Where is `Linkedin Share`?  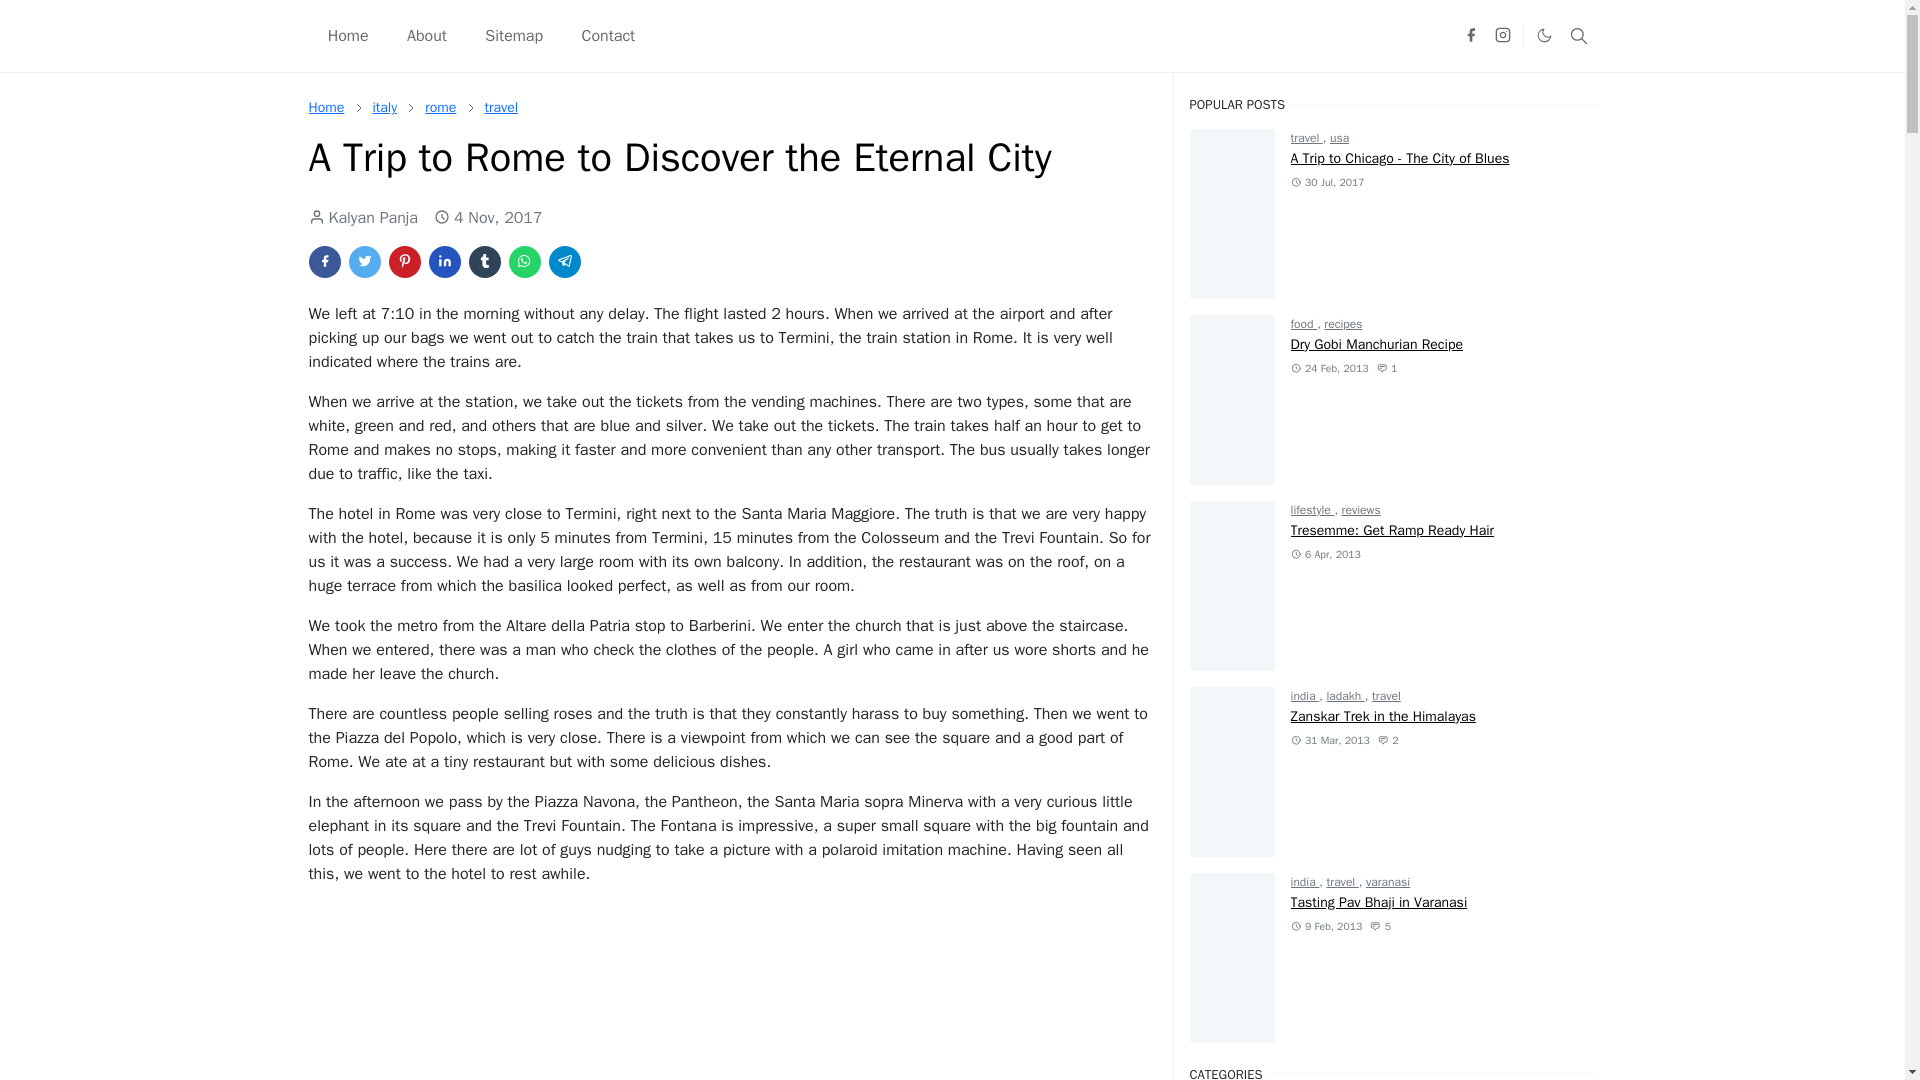
Linkedin Share is located at coordinates (444, 262).